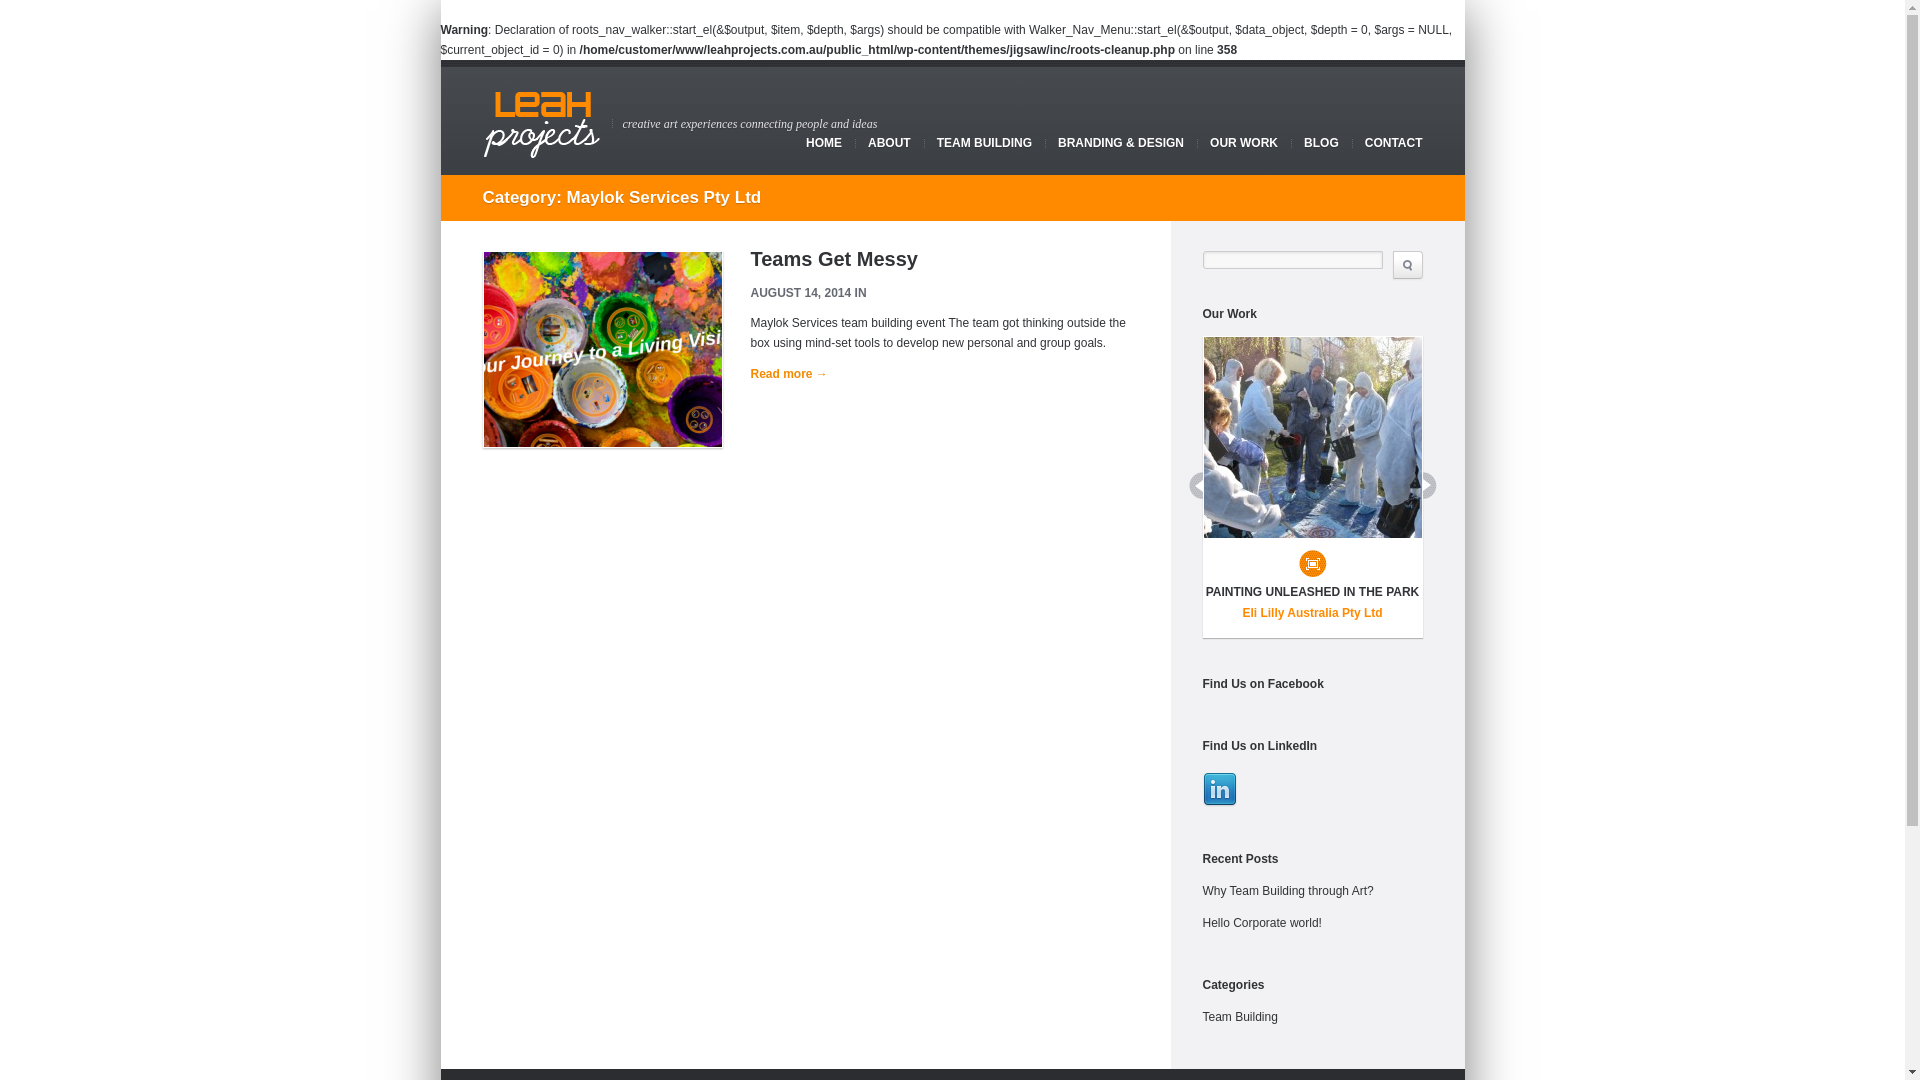  What do you see at coordinates (1196, 486) in the screenshot?
I see `Back` at bounding box center [1196, 486].